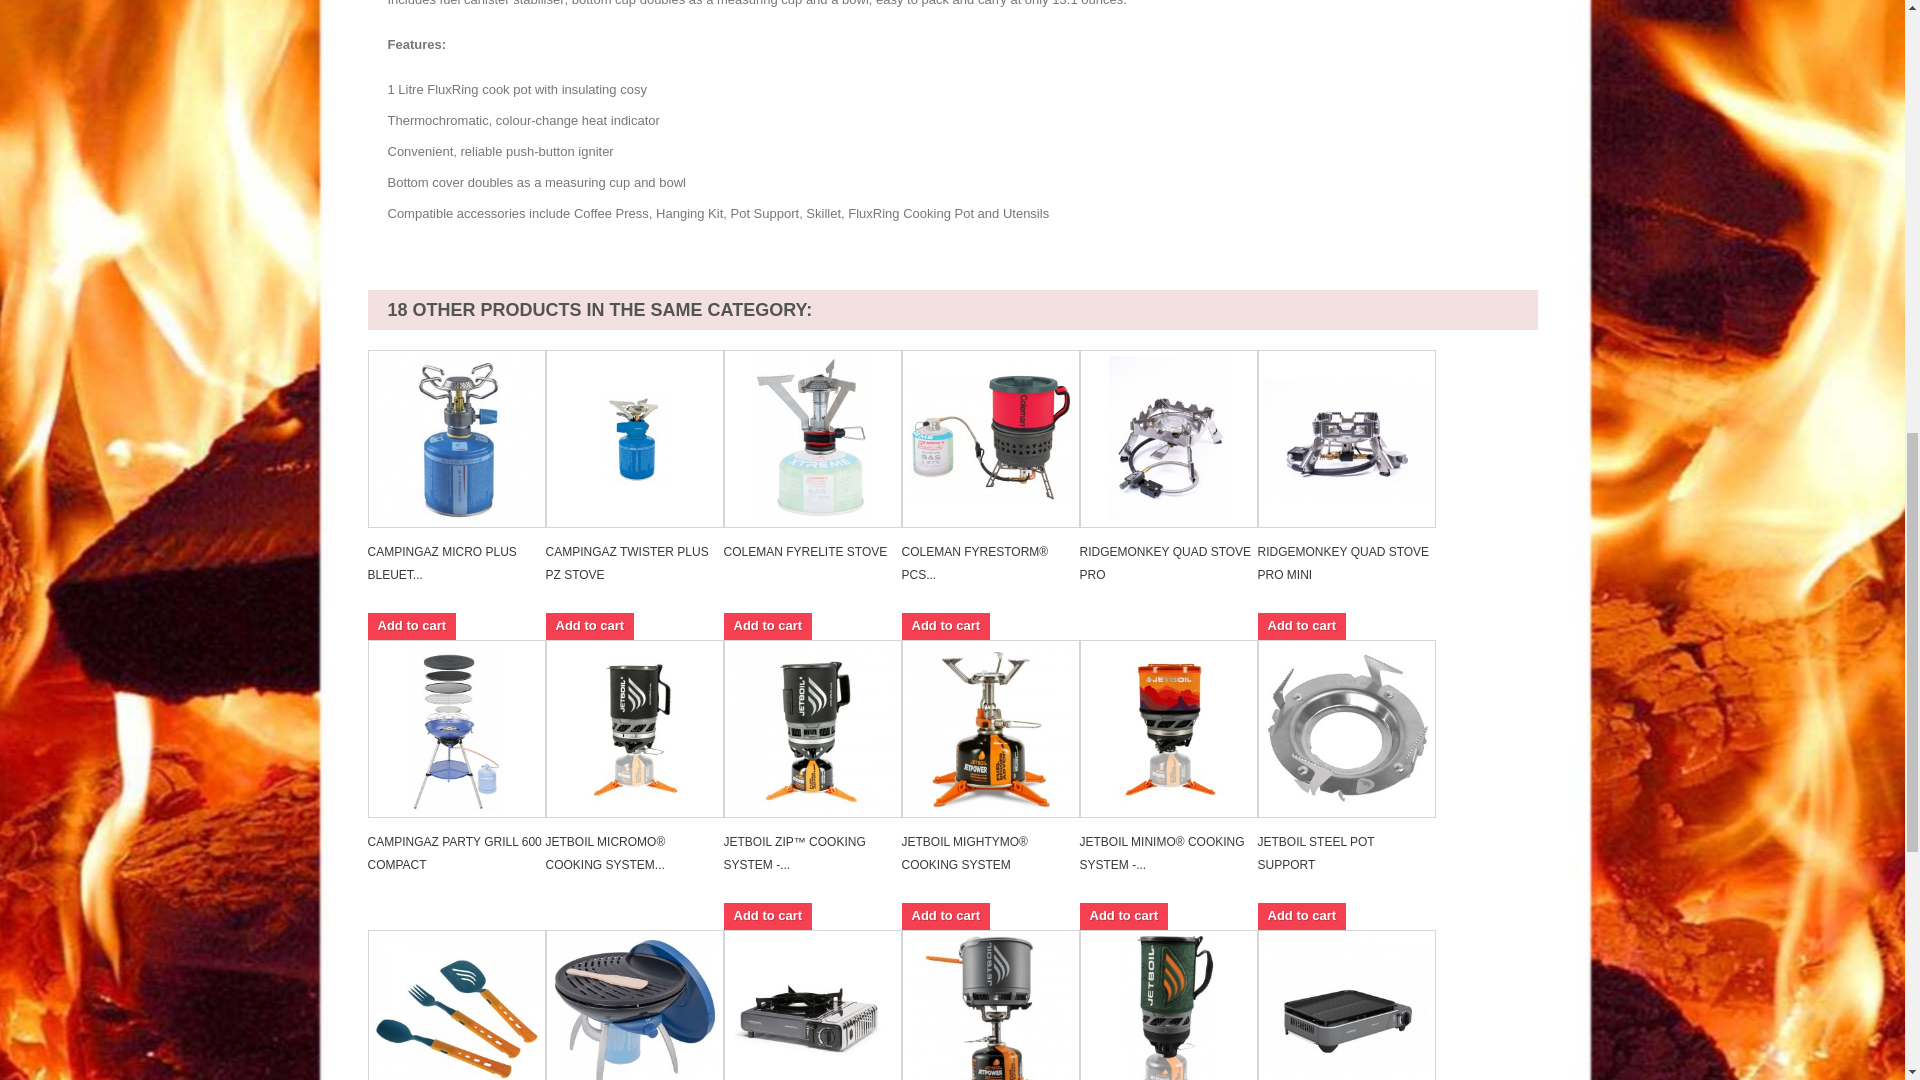 The width and height of the screenshot is (1920, 1080). I want to click on Add to cart, so click(768, 626).